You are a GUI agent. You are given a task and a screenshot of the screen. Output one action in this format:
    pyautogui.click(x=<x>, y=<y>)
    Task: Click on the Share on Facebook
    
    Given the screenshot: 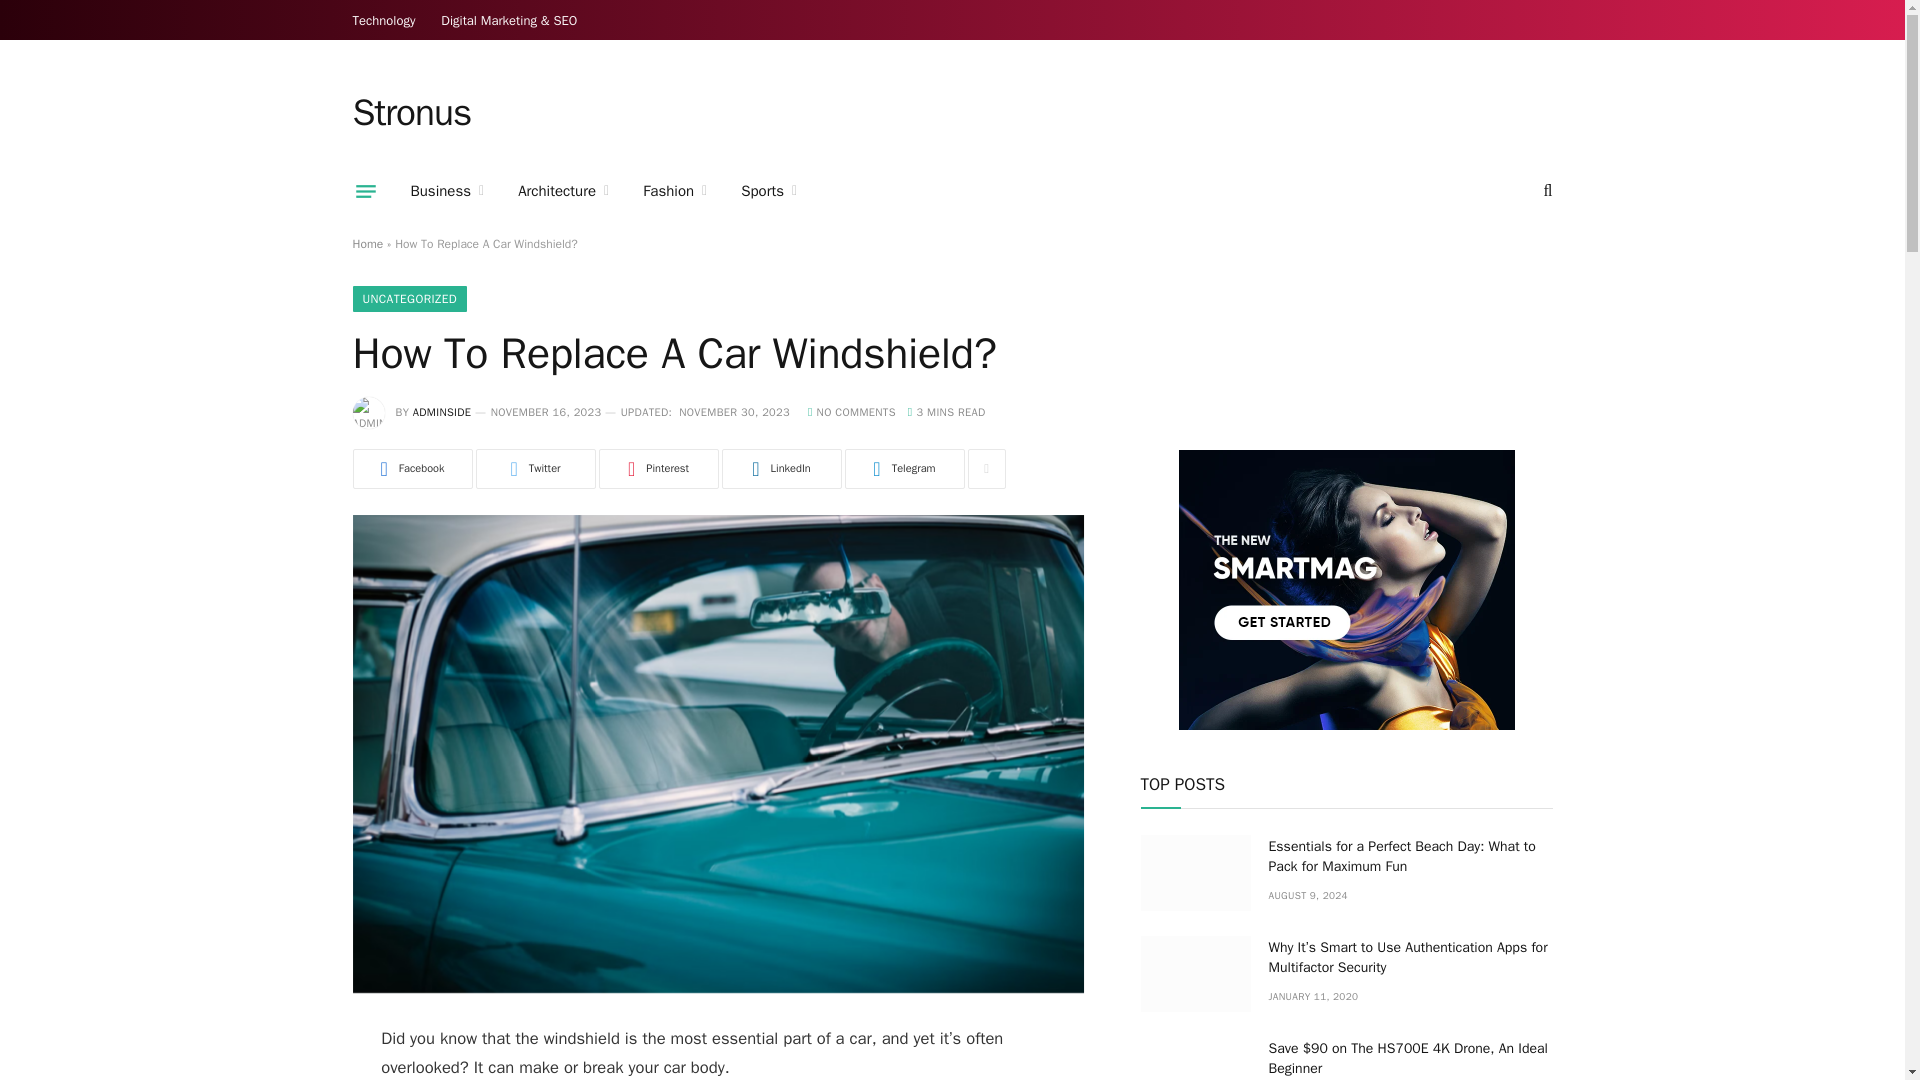 What is the action you would take?
    pyautogui.click(x=412, y=469)
    